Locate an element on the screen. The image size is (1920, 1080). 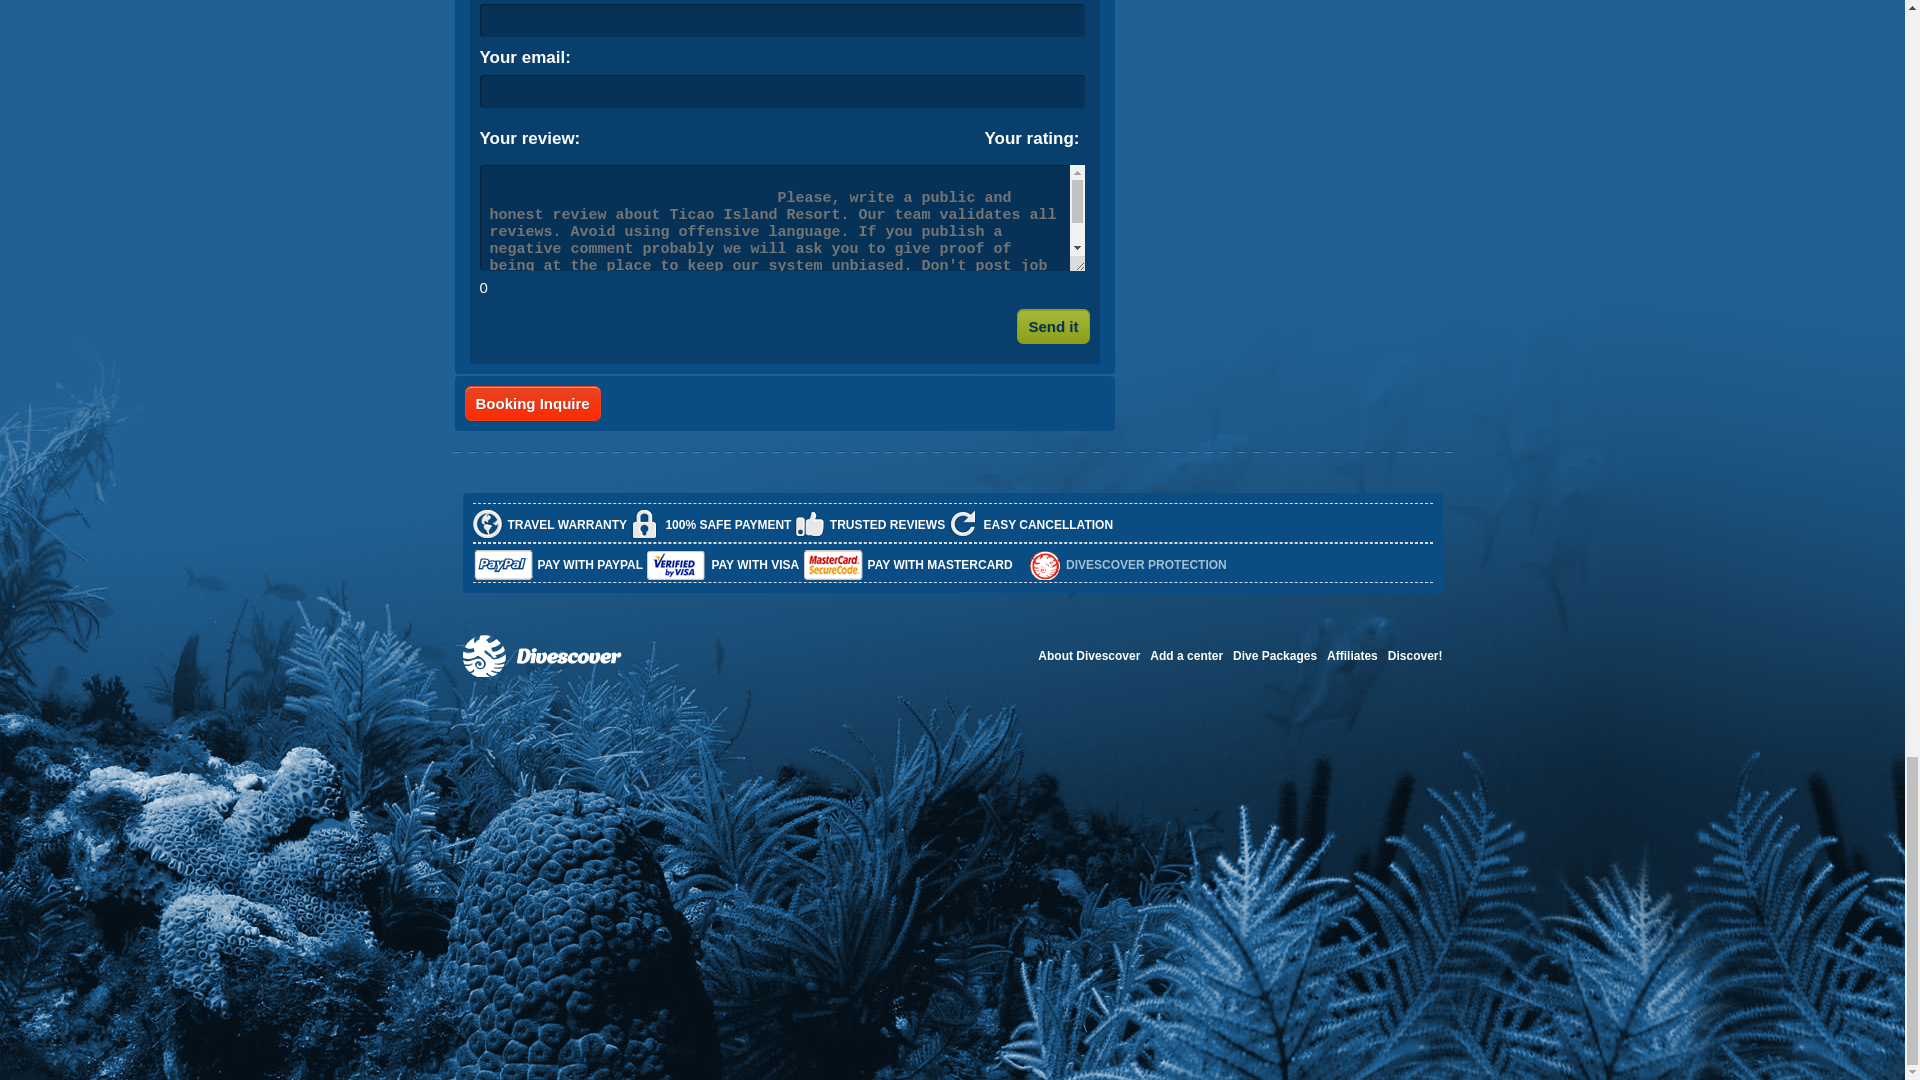
Add a center is located at coordinates (1186, 656).